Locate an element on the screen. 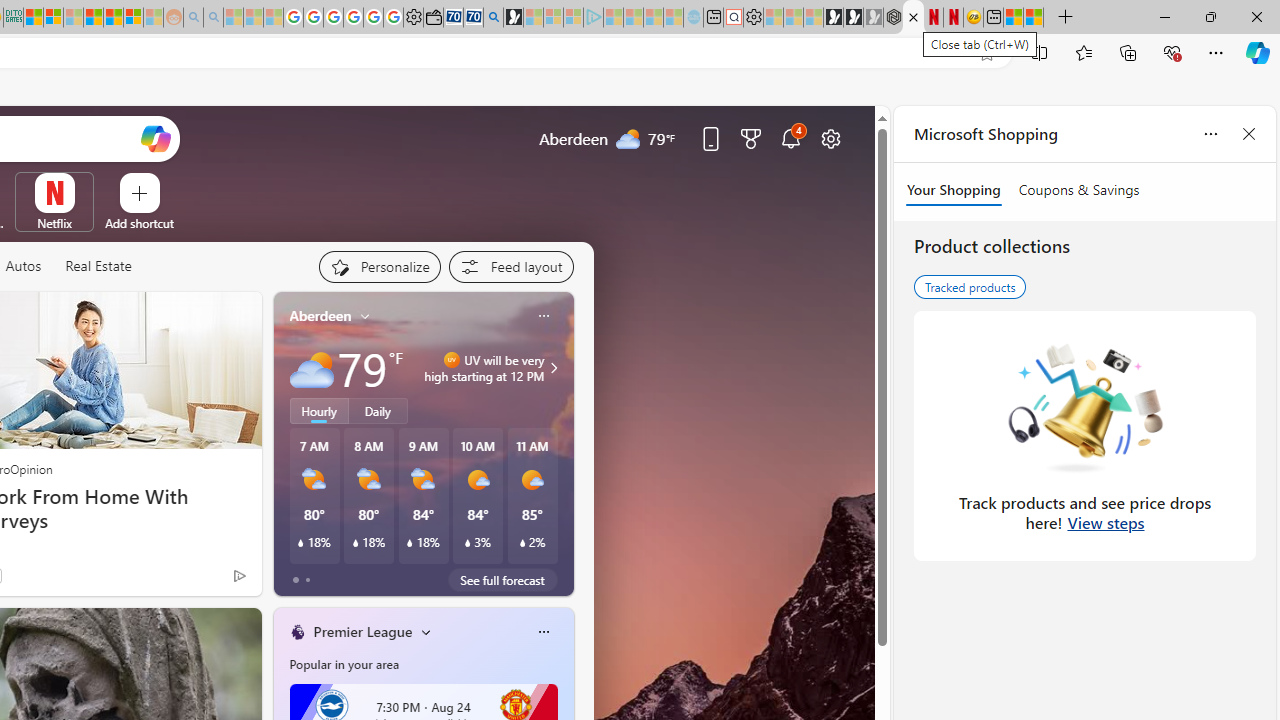 This screenshot has width=1280, height=720. tab-0 is located at coordinates (296, 580).